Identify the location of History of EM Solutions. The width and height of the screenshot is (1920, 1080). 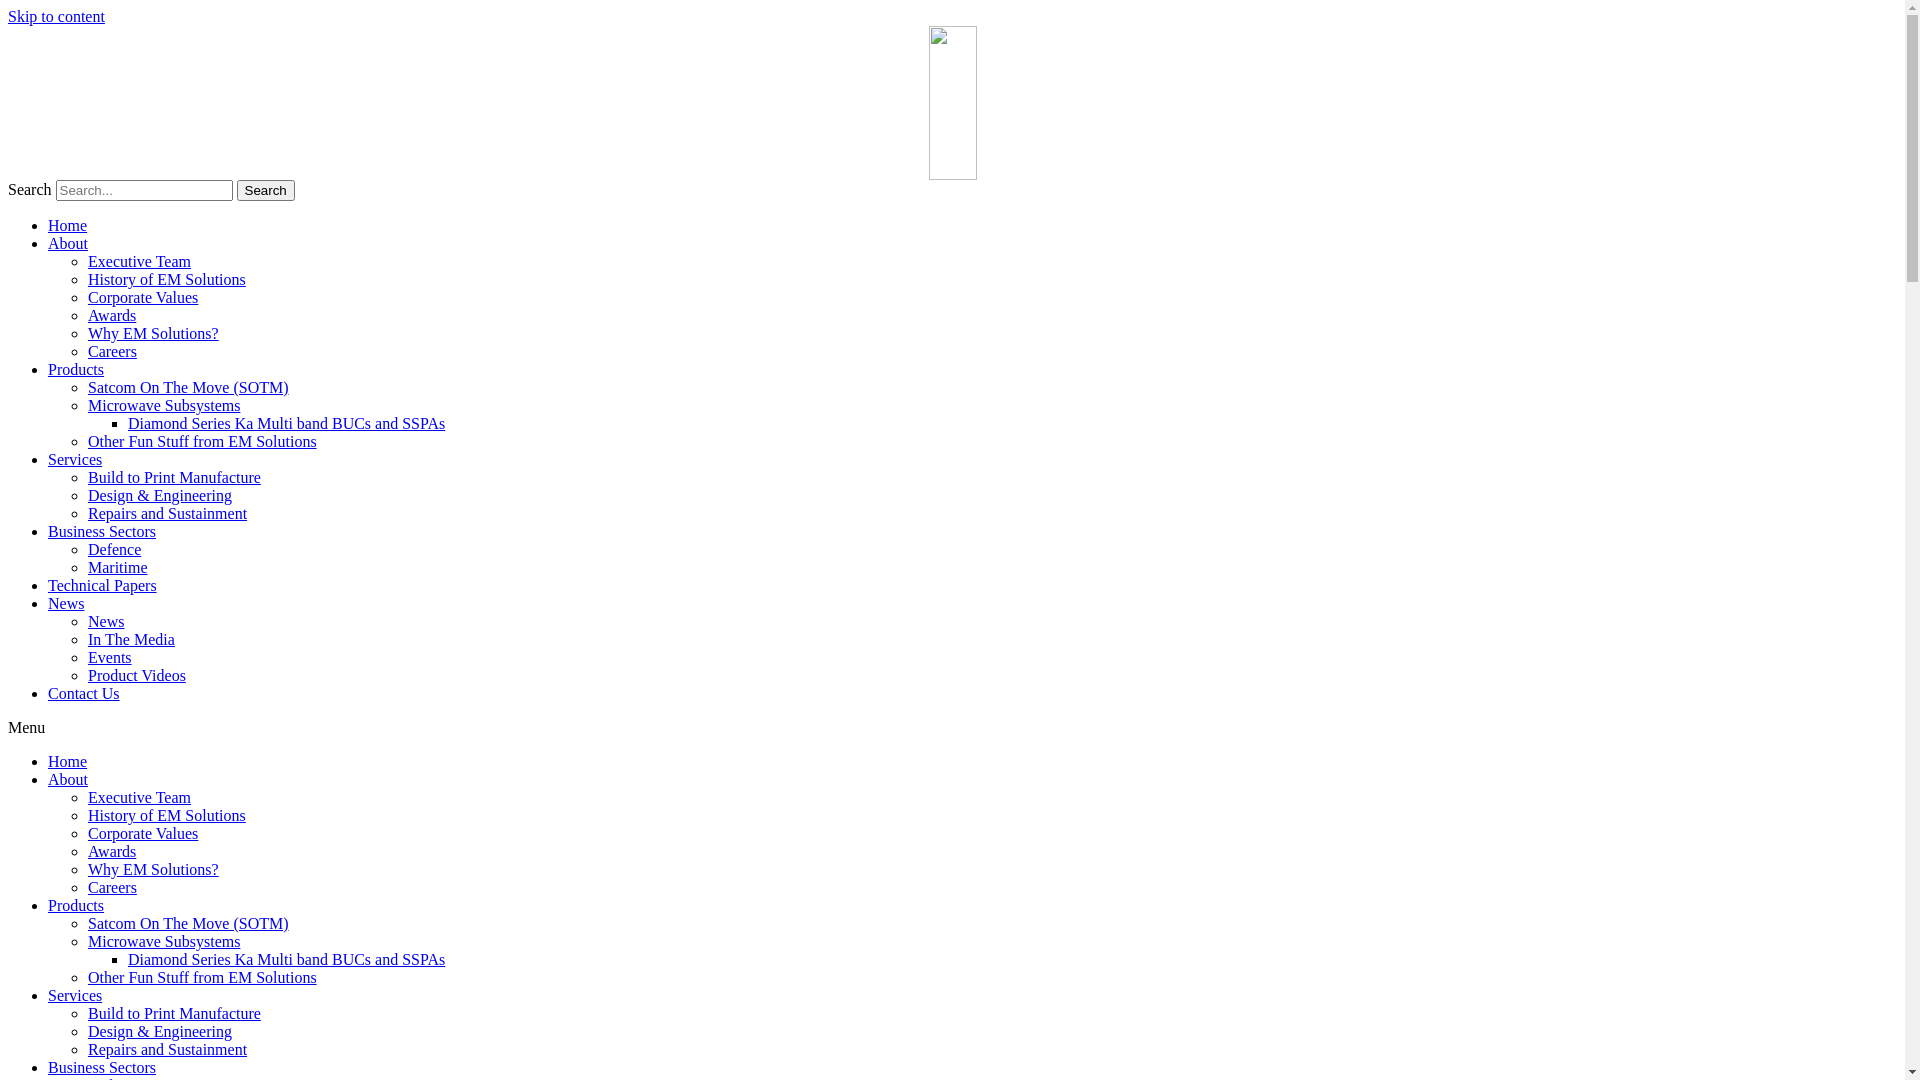
(166, 816).